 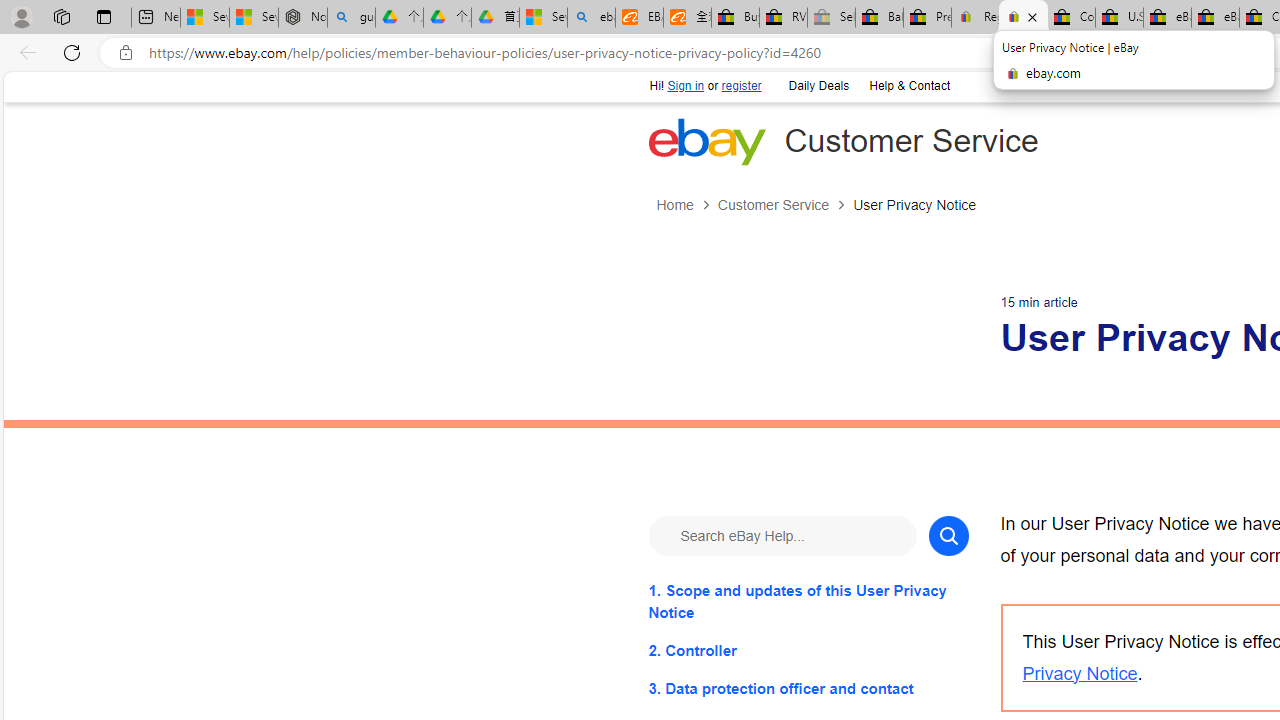 I want to click on eBay Inc. Reports Third Quarter 2023 Results, so click(x=1215, y=18).